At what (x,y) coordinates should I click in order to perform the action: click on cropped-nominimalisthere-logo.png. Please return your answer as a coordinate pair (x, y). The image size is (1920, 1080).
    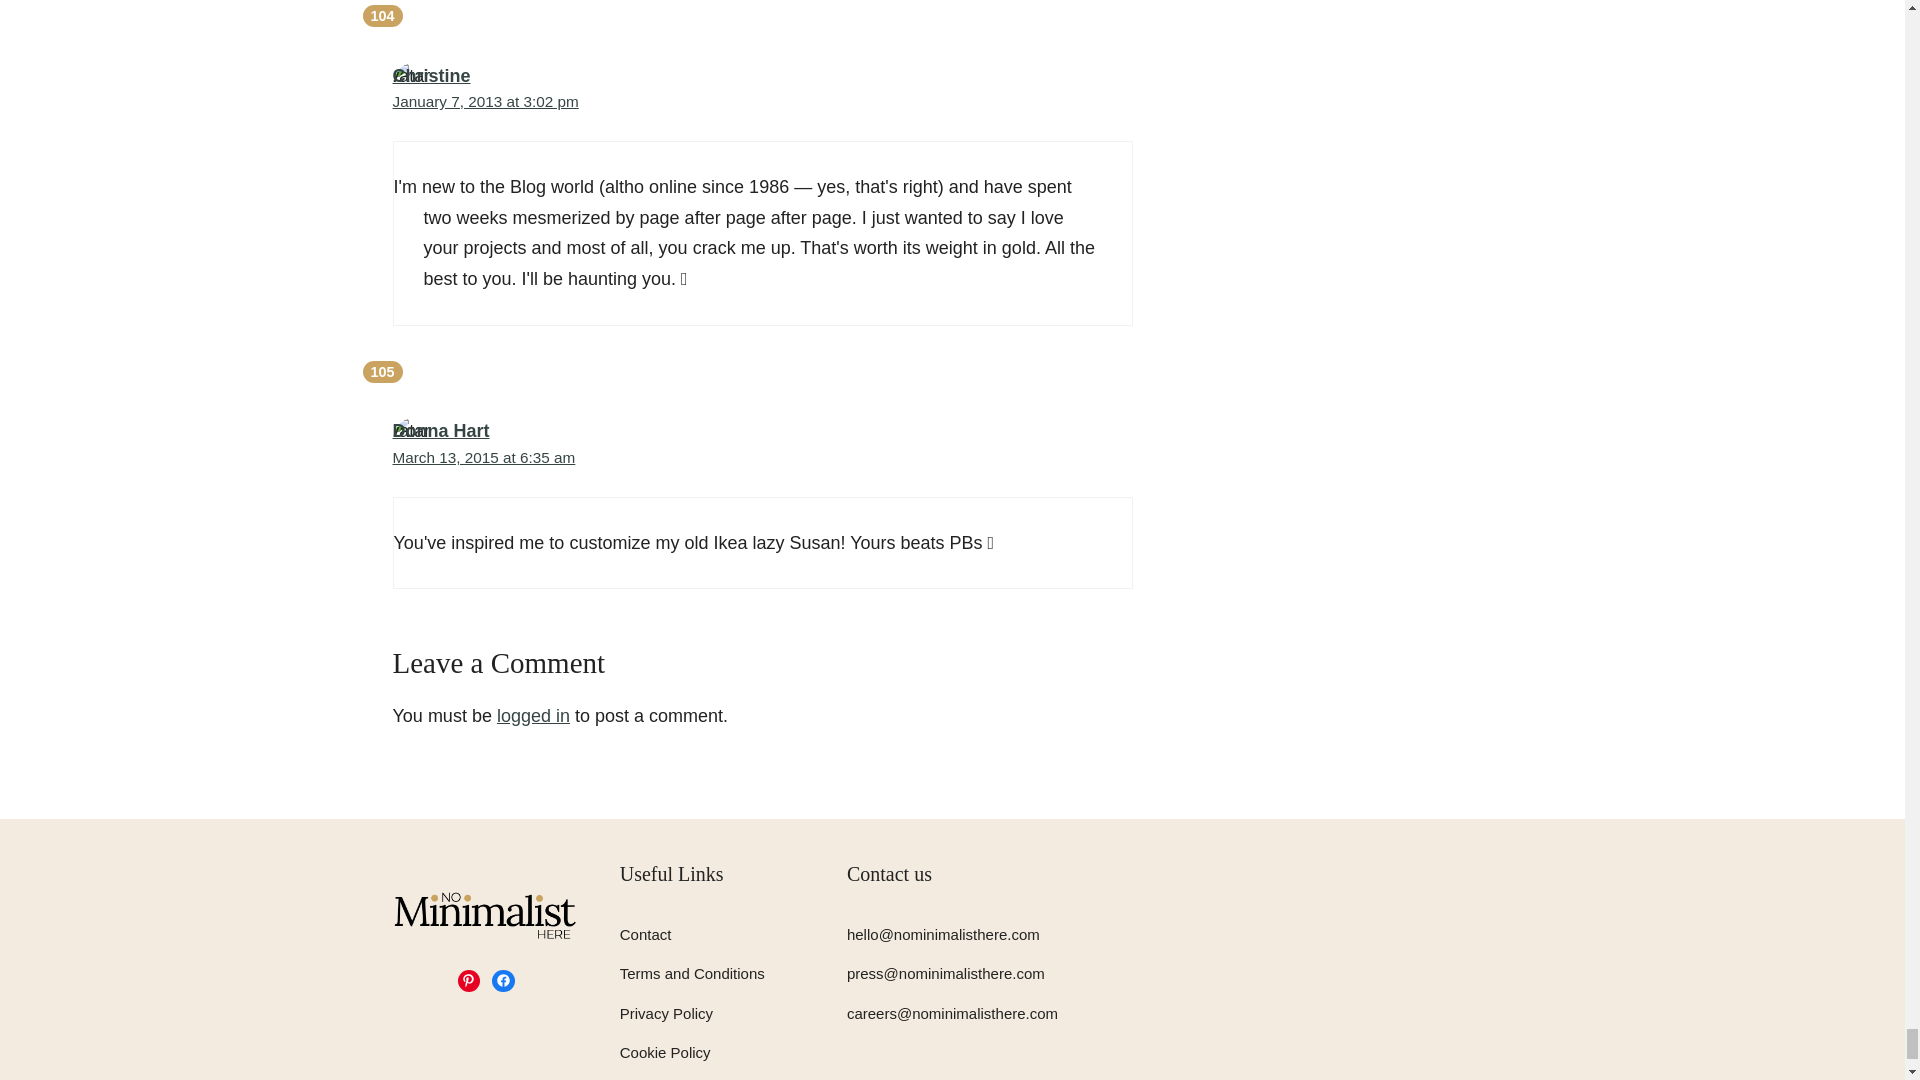
    Looking at the image, I should click on (485, 914).